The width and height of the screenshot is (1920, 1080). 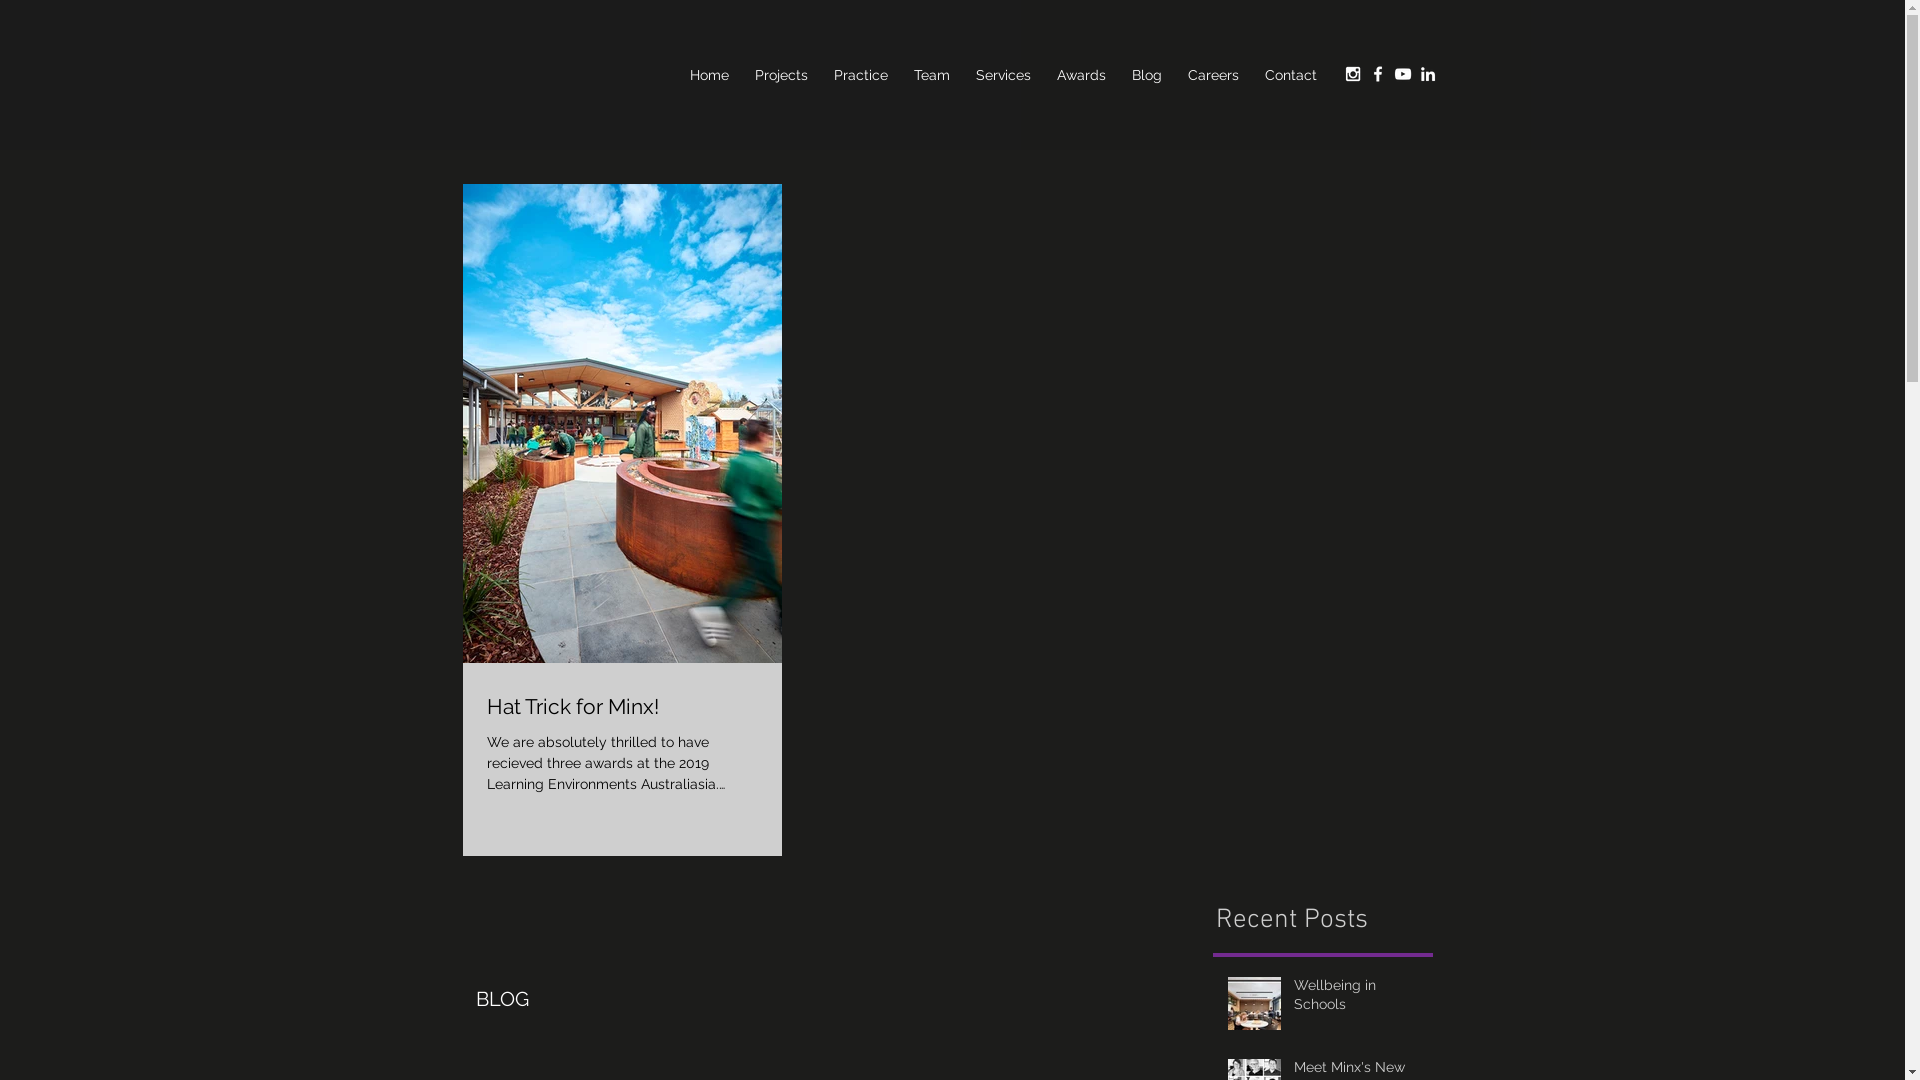 What do you see at coordinates (1082, 76) in the screenshot?
I see `Awards` at bounding box center [1082, 76].